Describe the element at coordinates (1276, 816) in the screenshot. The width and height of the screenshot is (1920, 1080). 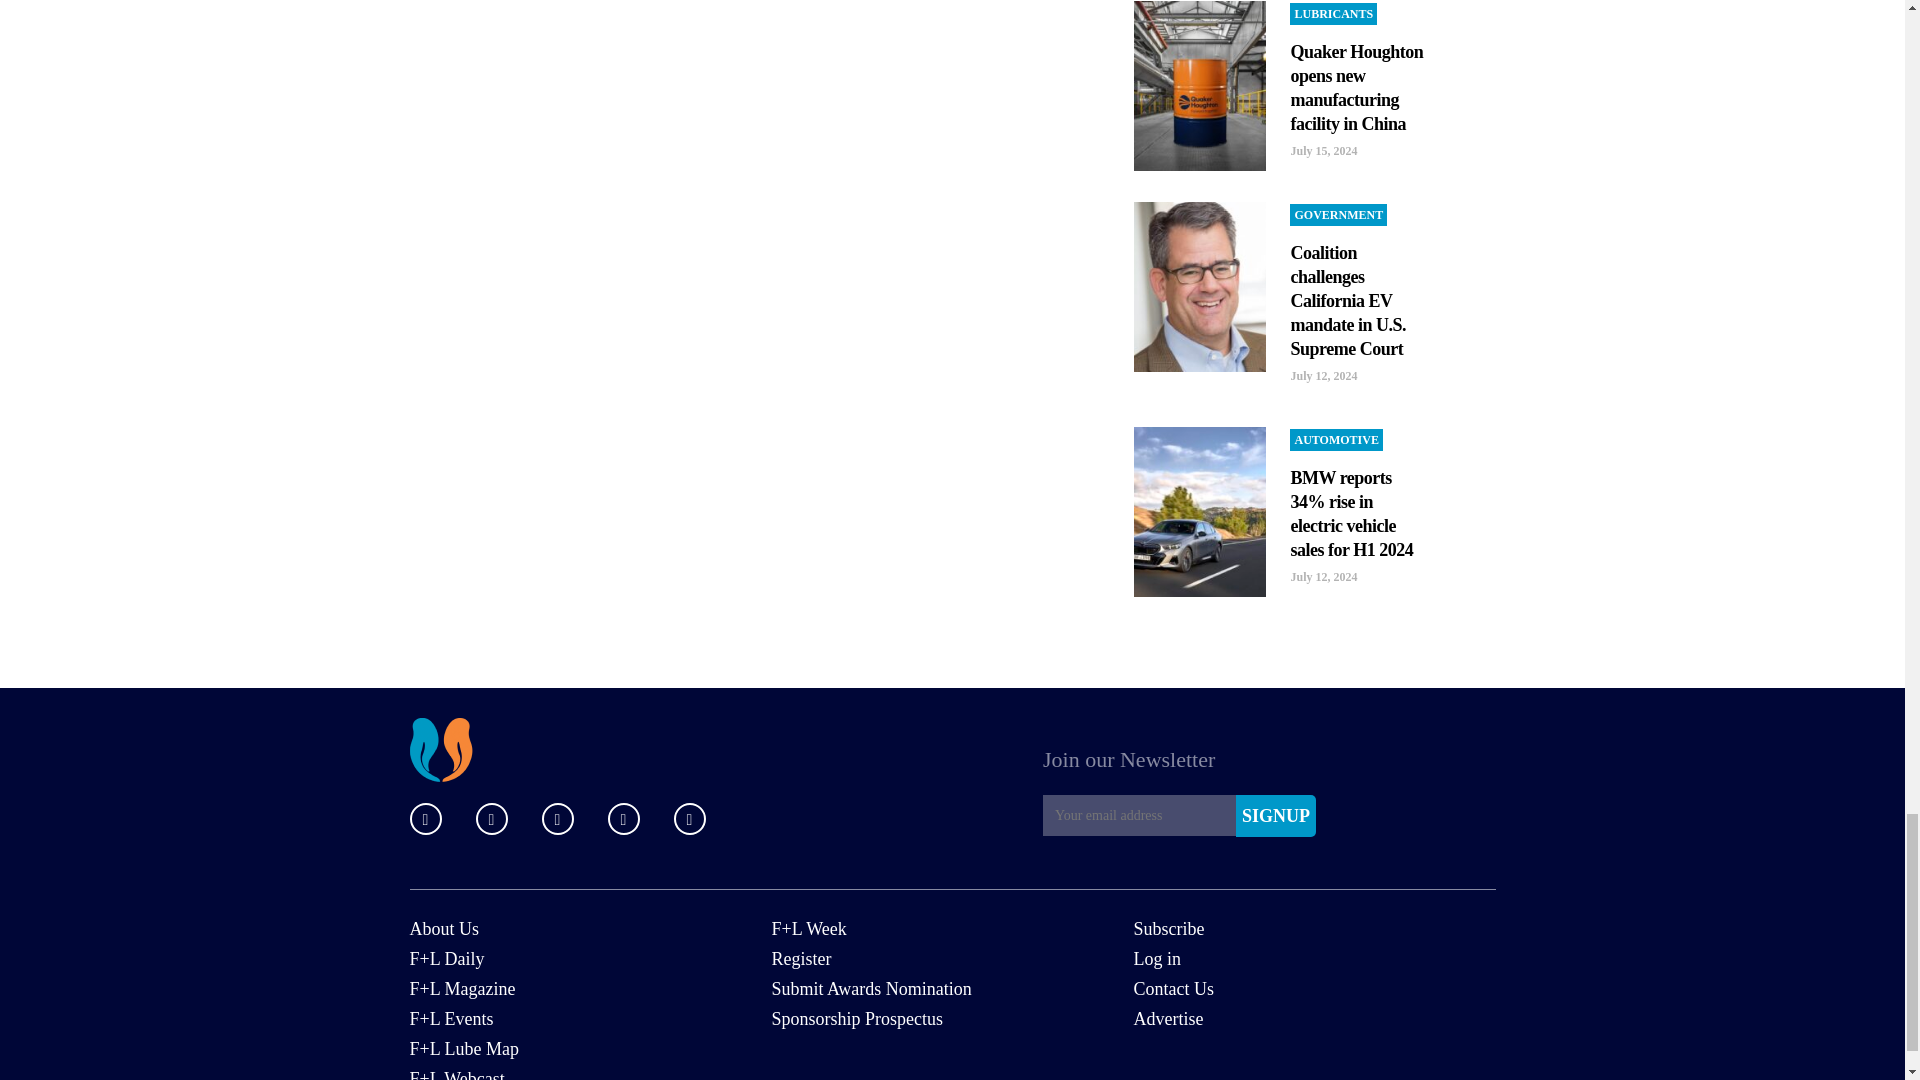
I see `SIGNUP` at that location.